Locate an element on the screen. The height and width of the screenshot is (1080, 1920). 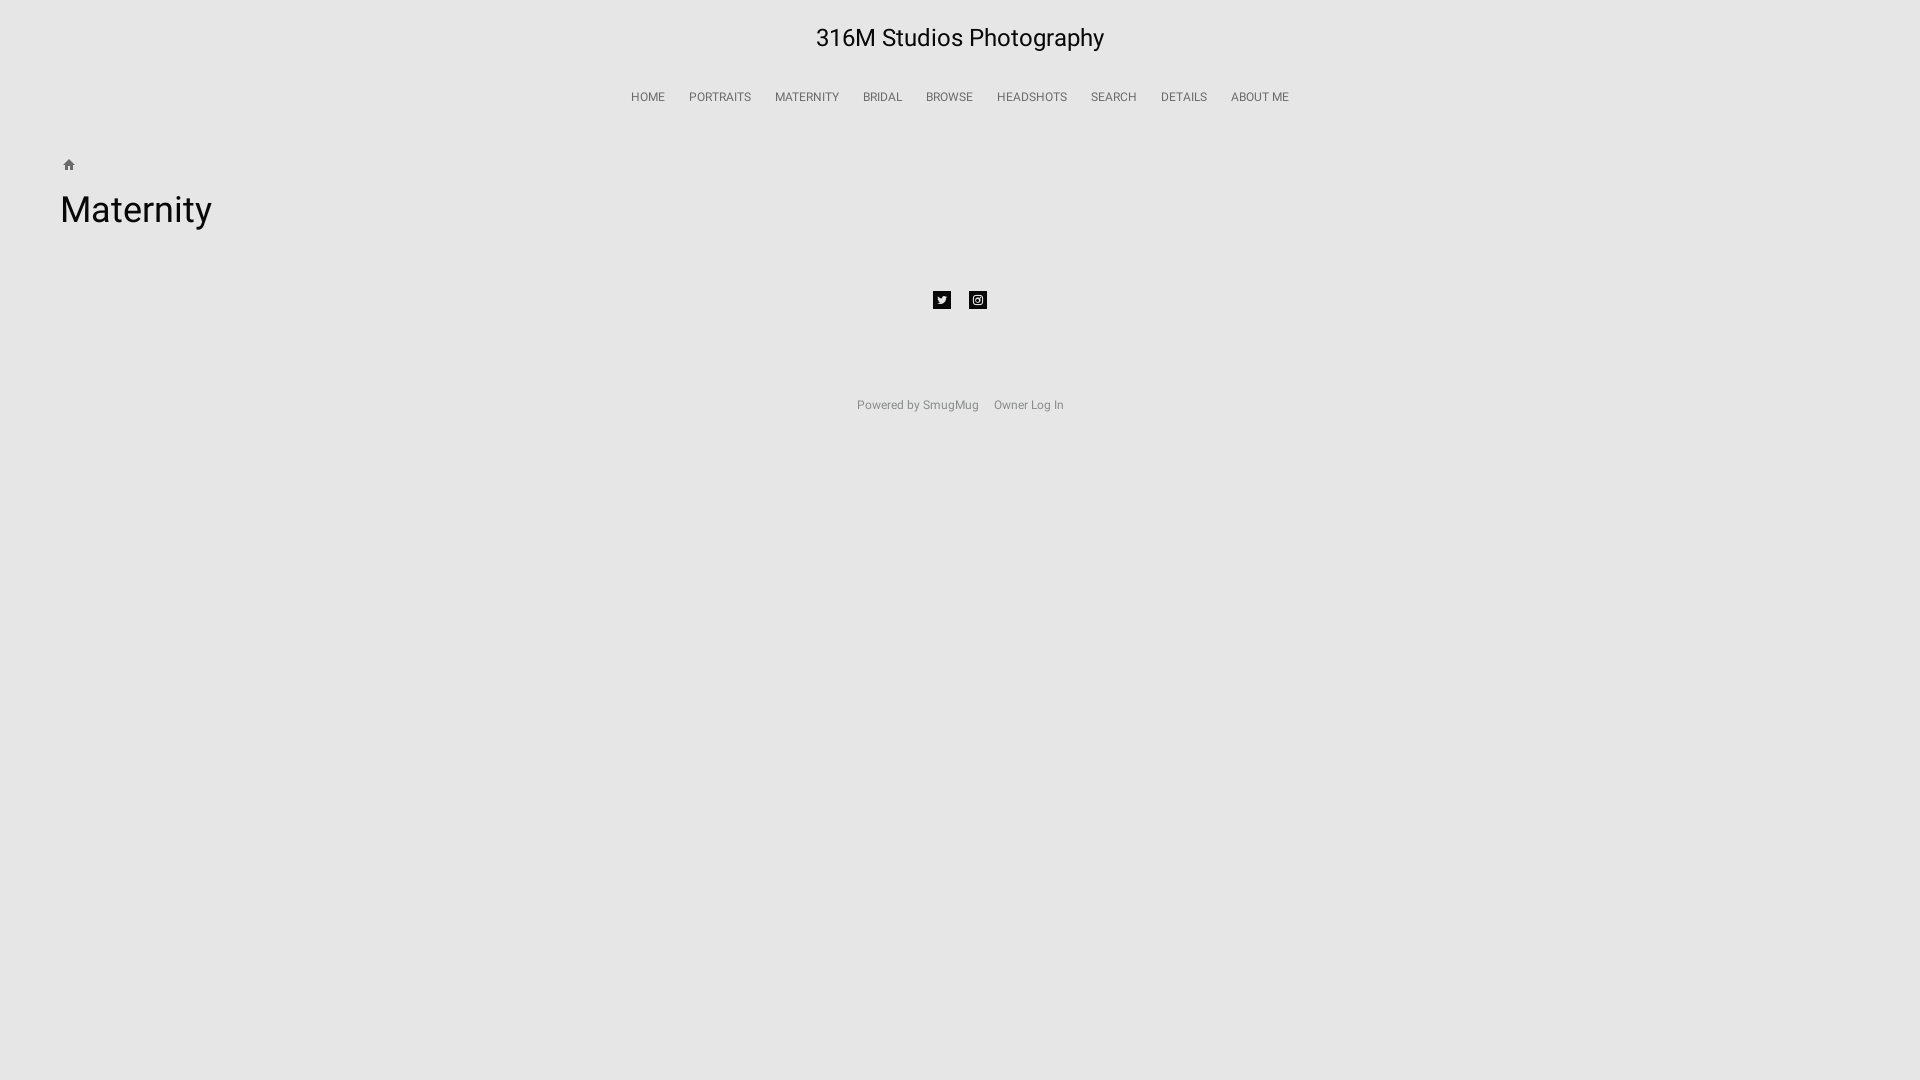
HOME is located at coordinates (648, 97).